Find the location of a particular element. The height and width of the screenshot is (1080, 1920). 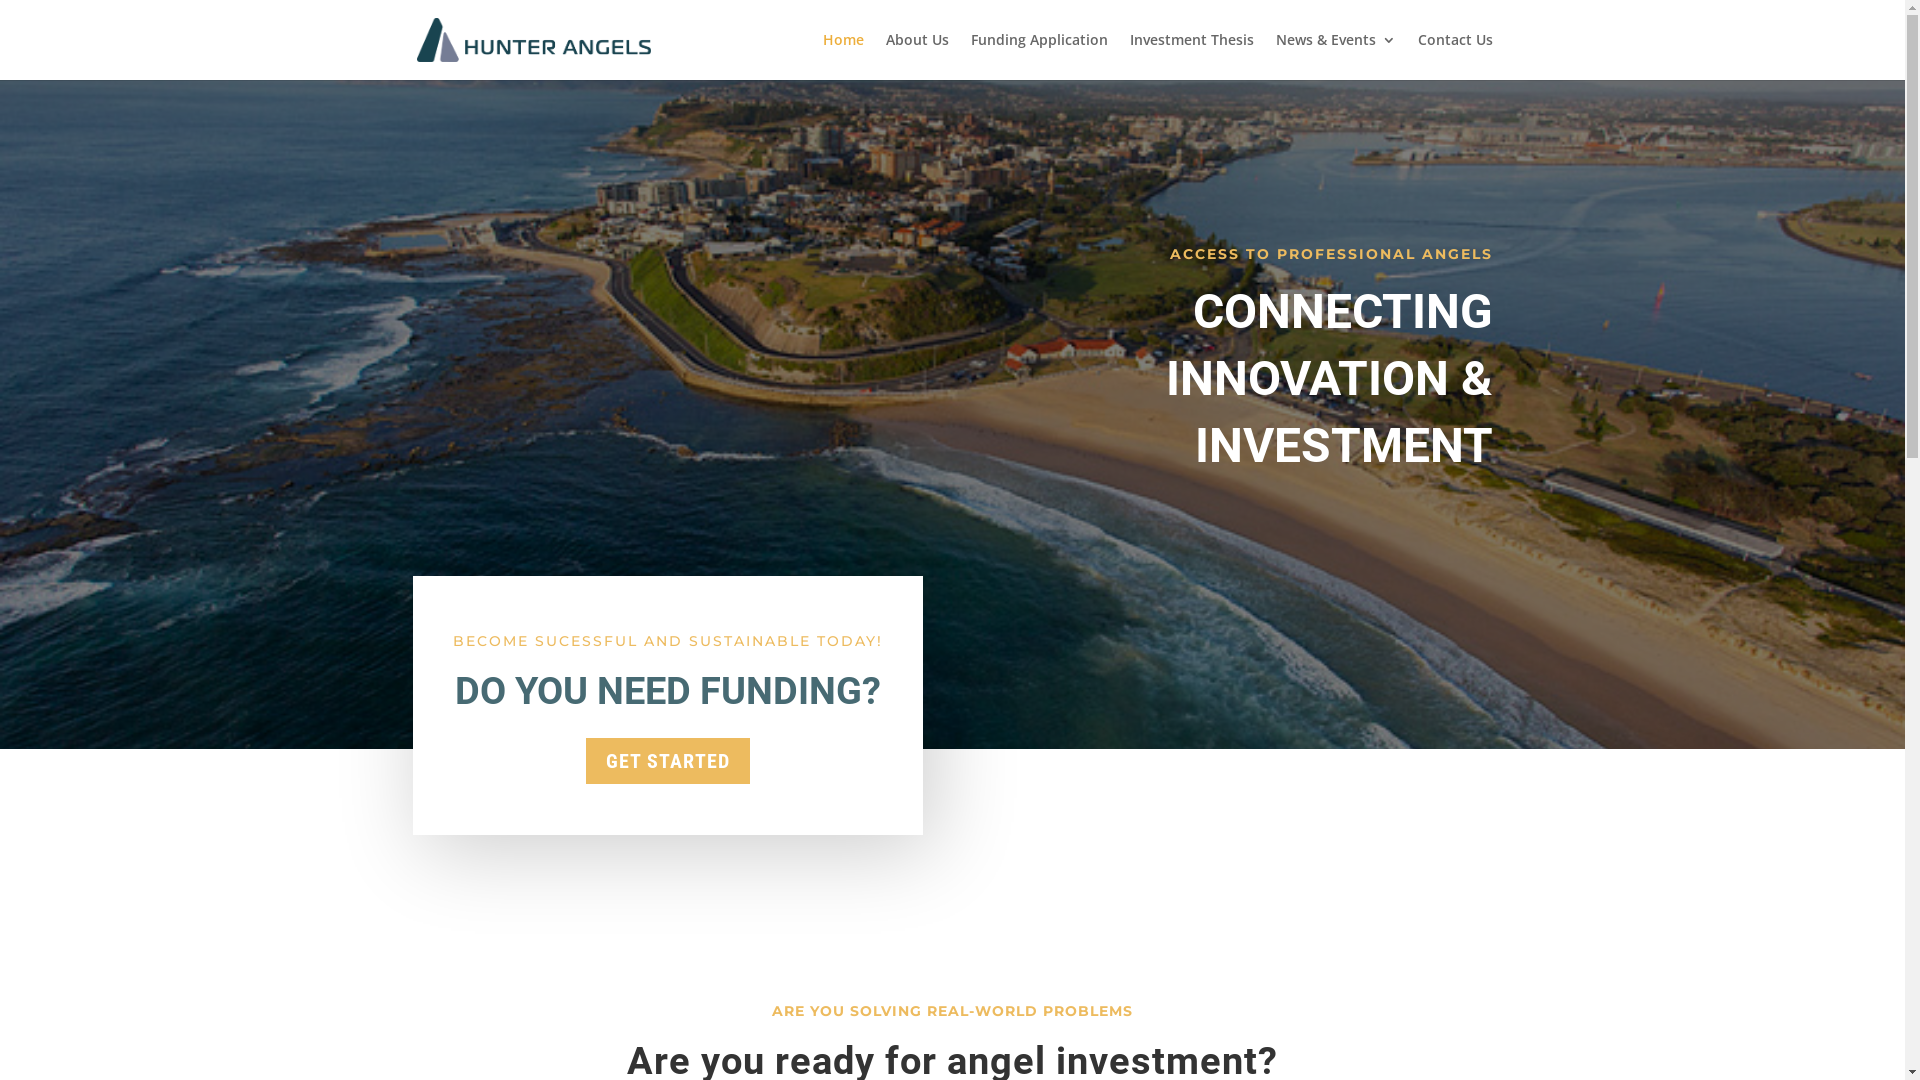

Investment Thesis is located at coordinates (1192, 56).